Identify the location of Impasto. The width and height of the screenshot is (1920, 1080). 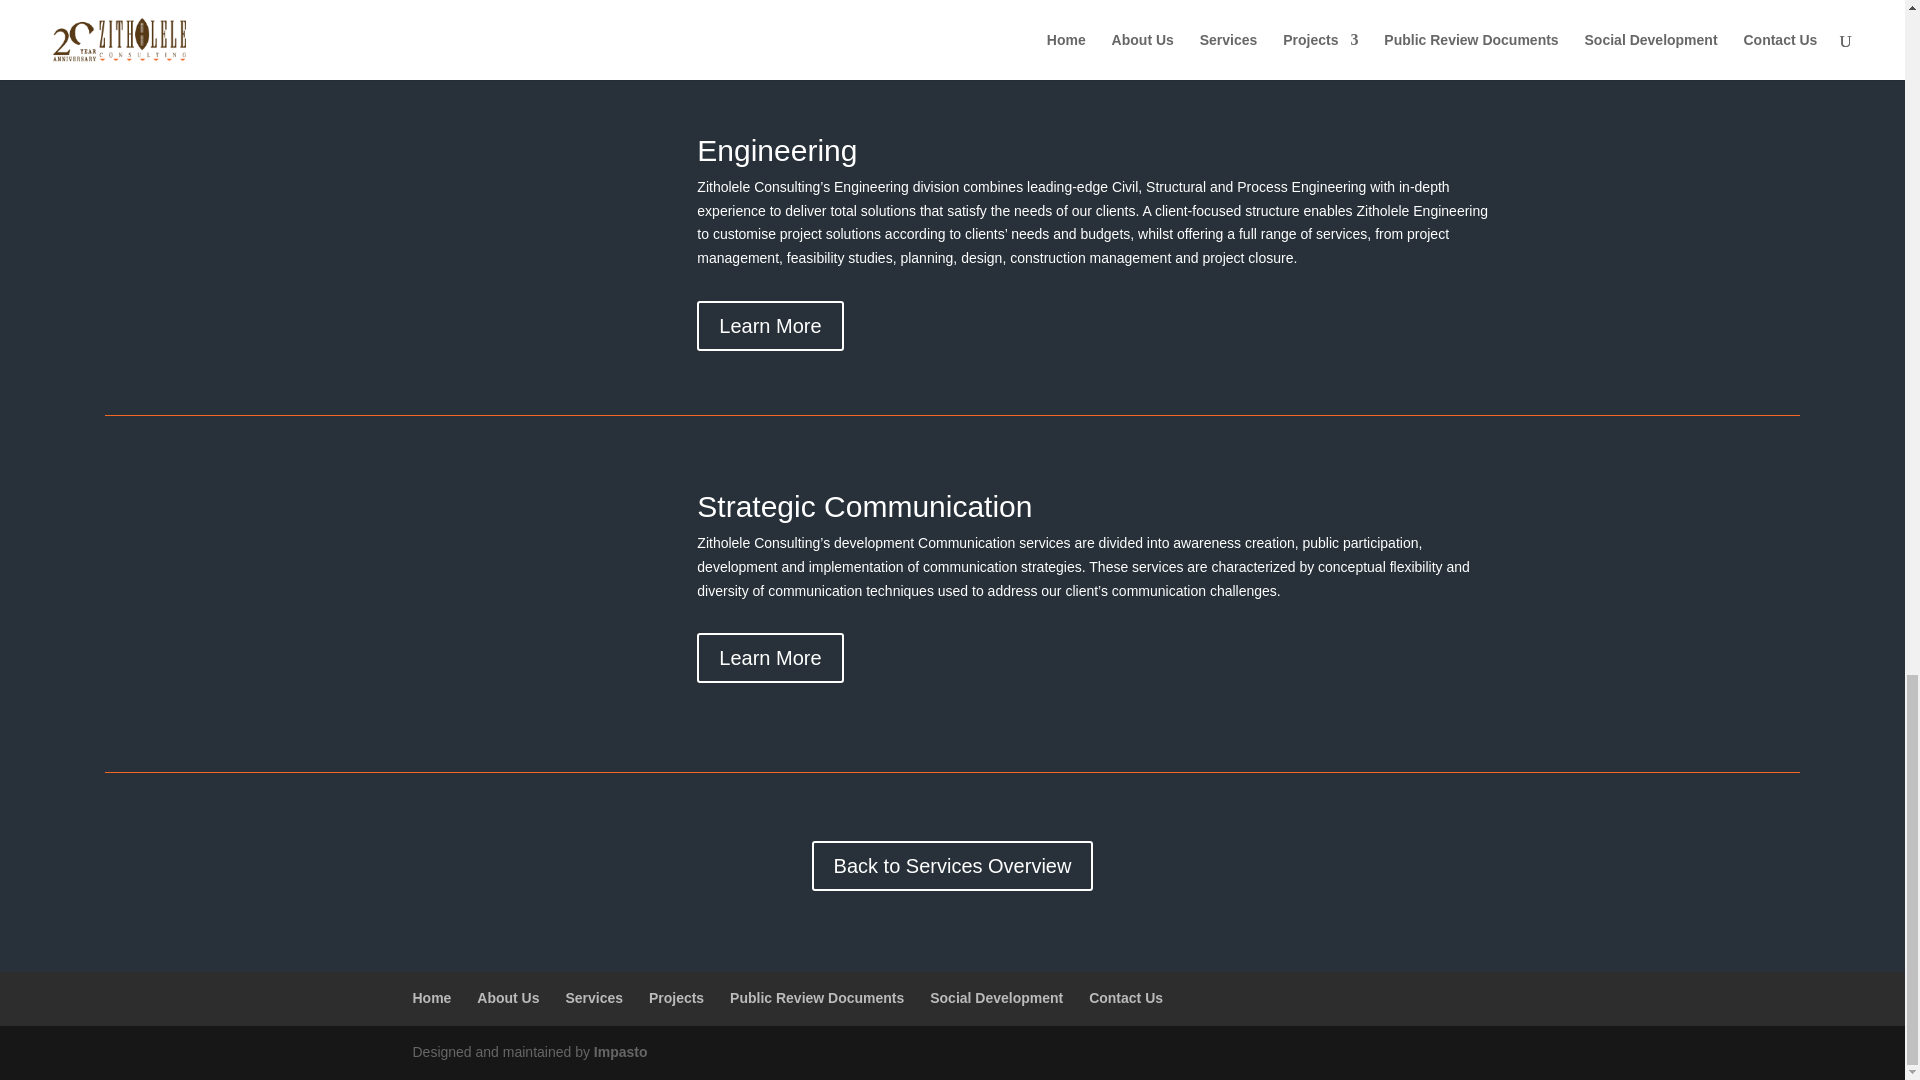
(620, 1052).